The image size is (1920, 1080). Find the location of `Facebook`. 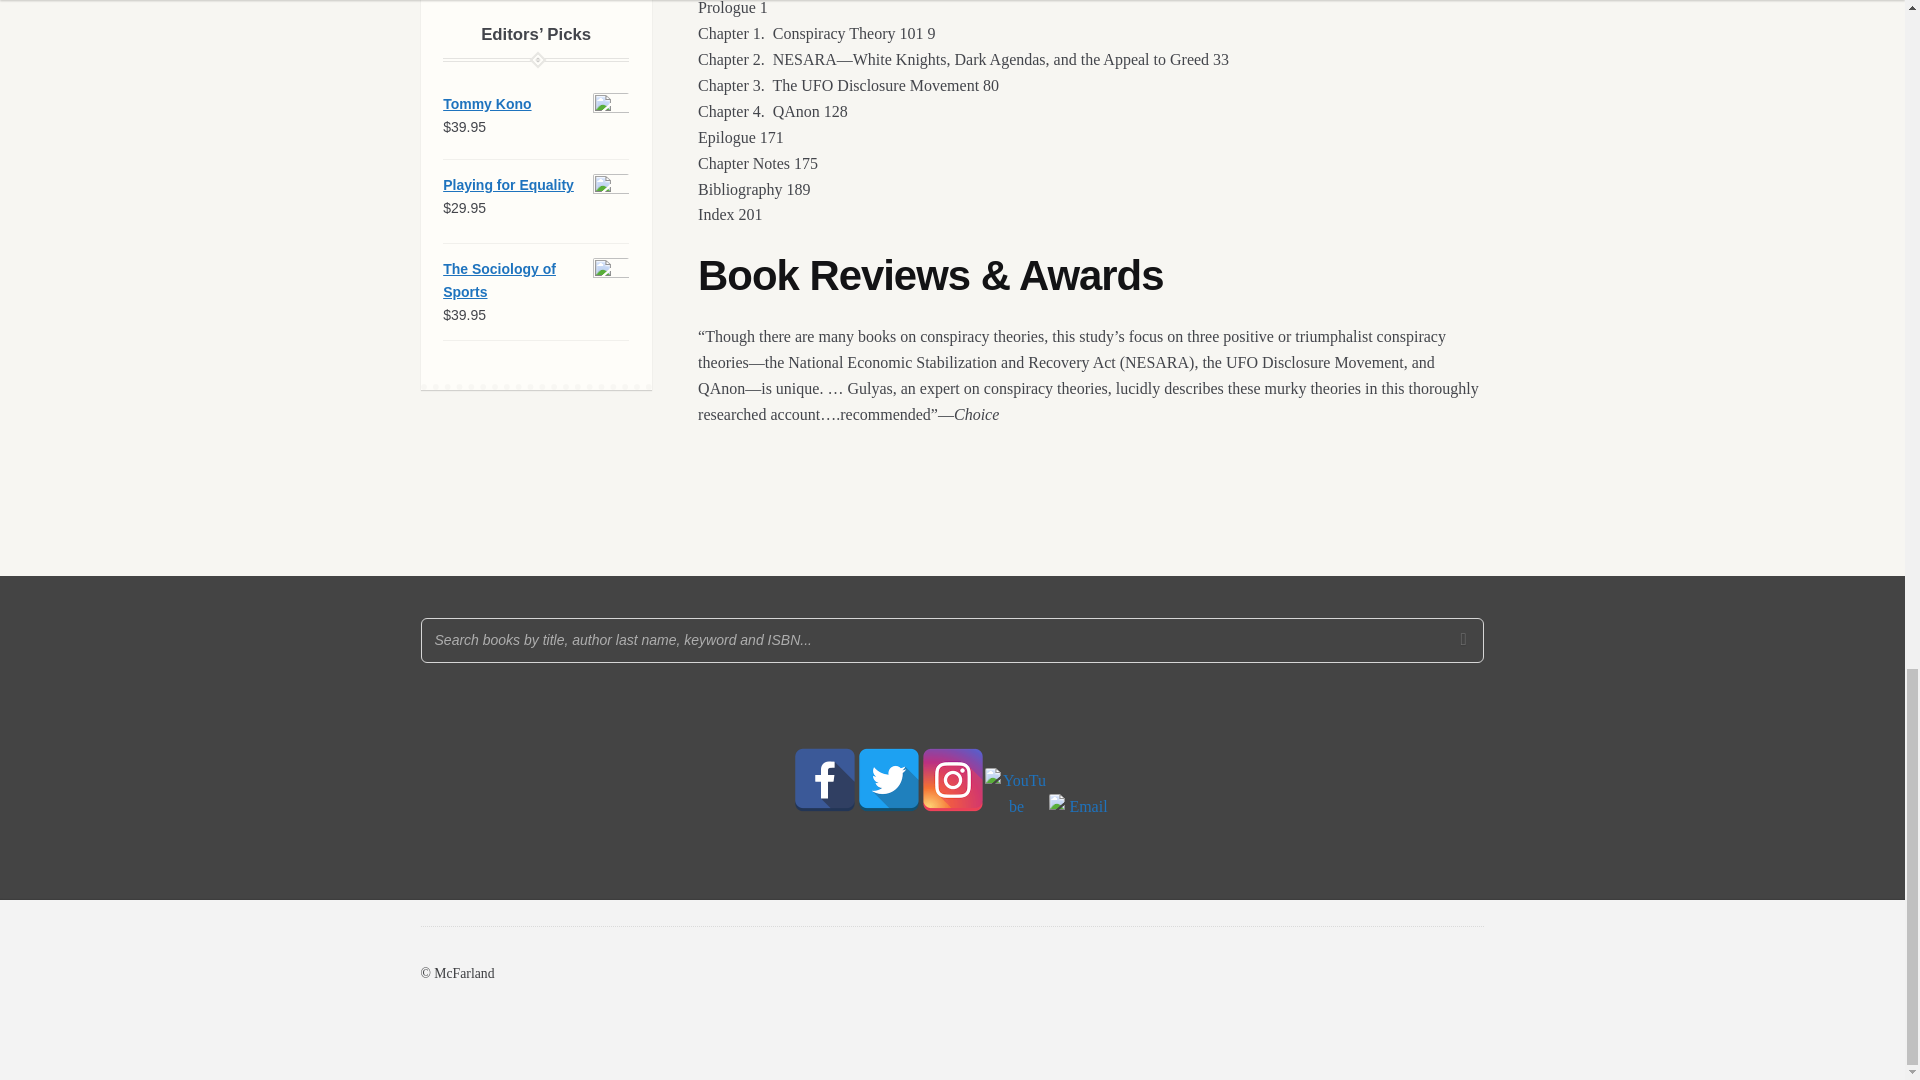

Facebook is located at coordinates (824, 780).